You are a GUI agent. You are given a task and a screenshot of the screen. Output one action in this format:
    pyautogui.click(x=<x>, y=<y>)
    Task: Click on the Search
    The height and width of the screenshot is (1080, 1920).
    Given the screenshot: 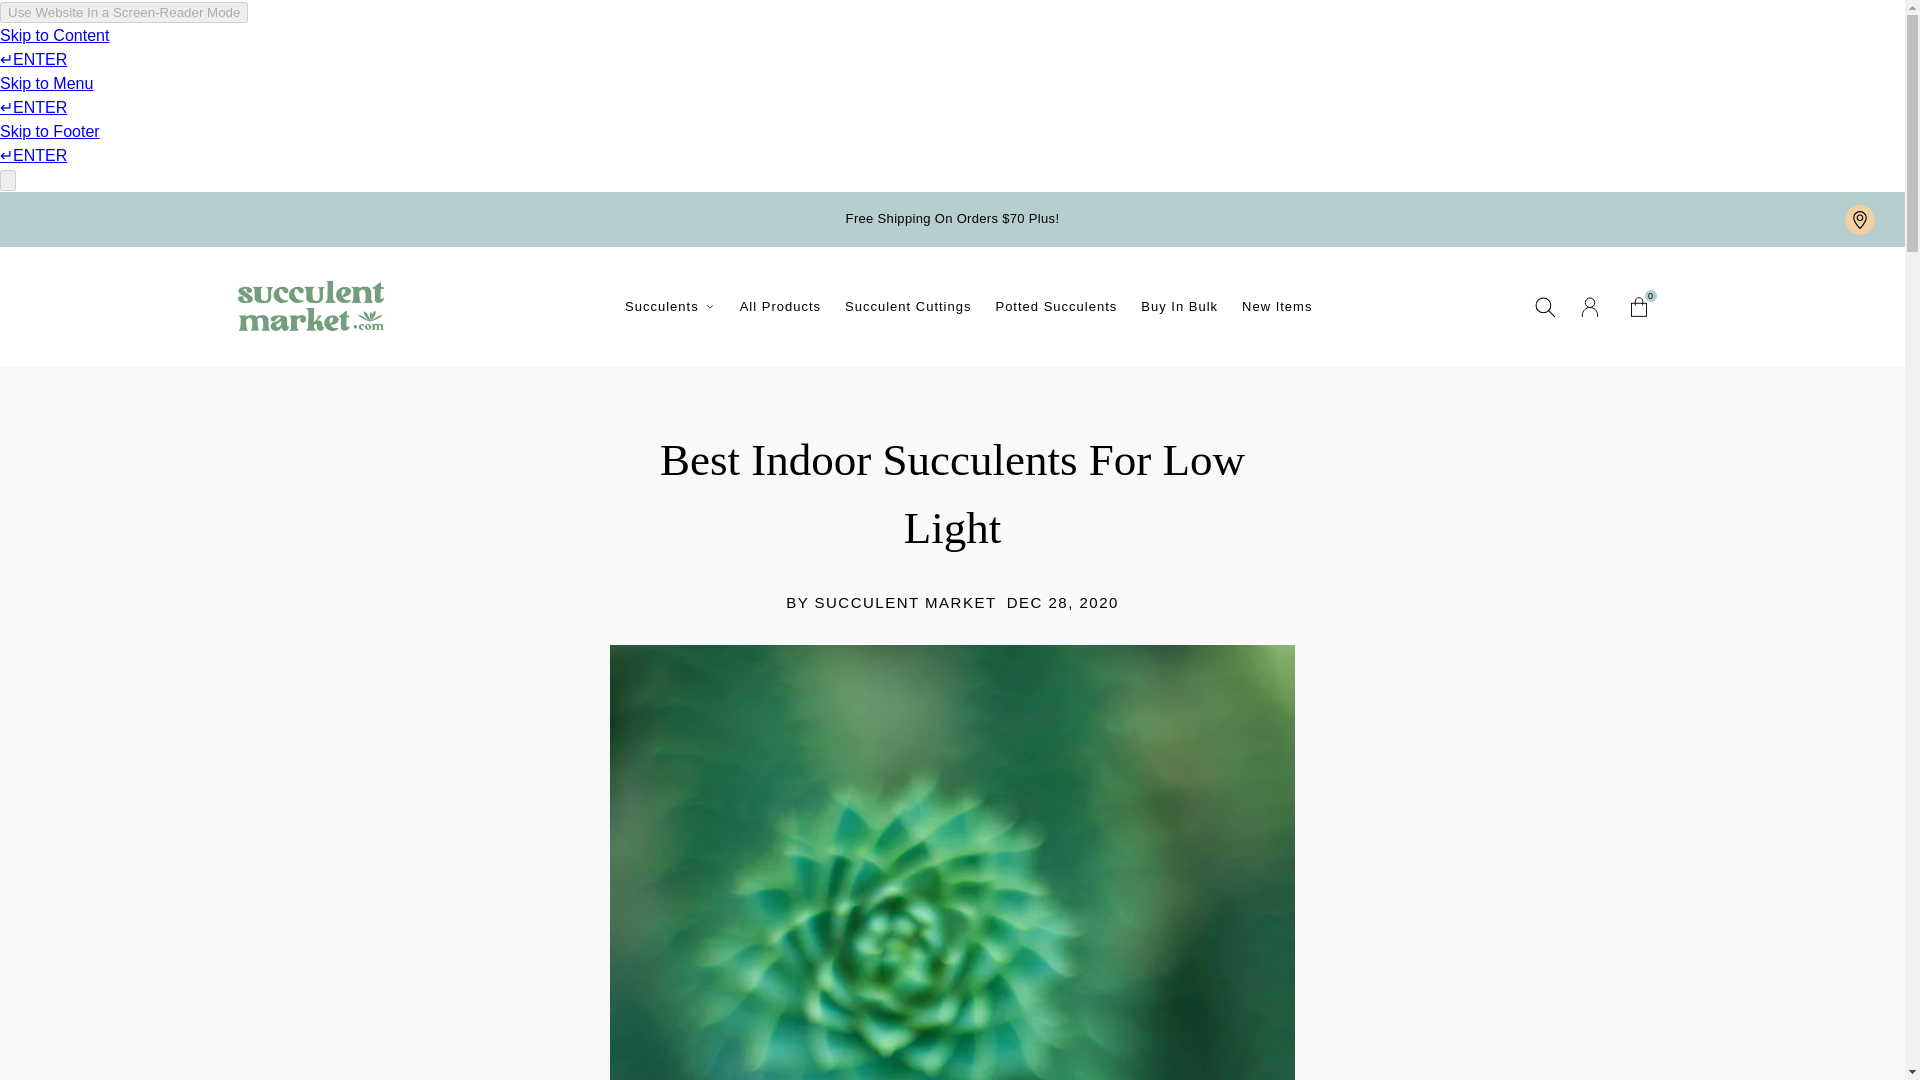 What is the action you would take?
    pyautogui.click(x=1544, y=307)
    